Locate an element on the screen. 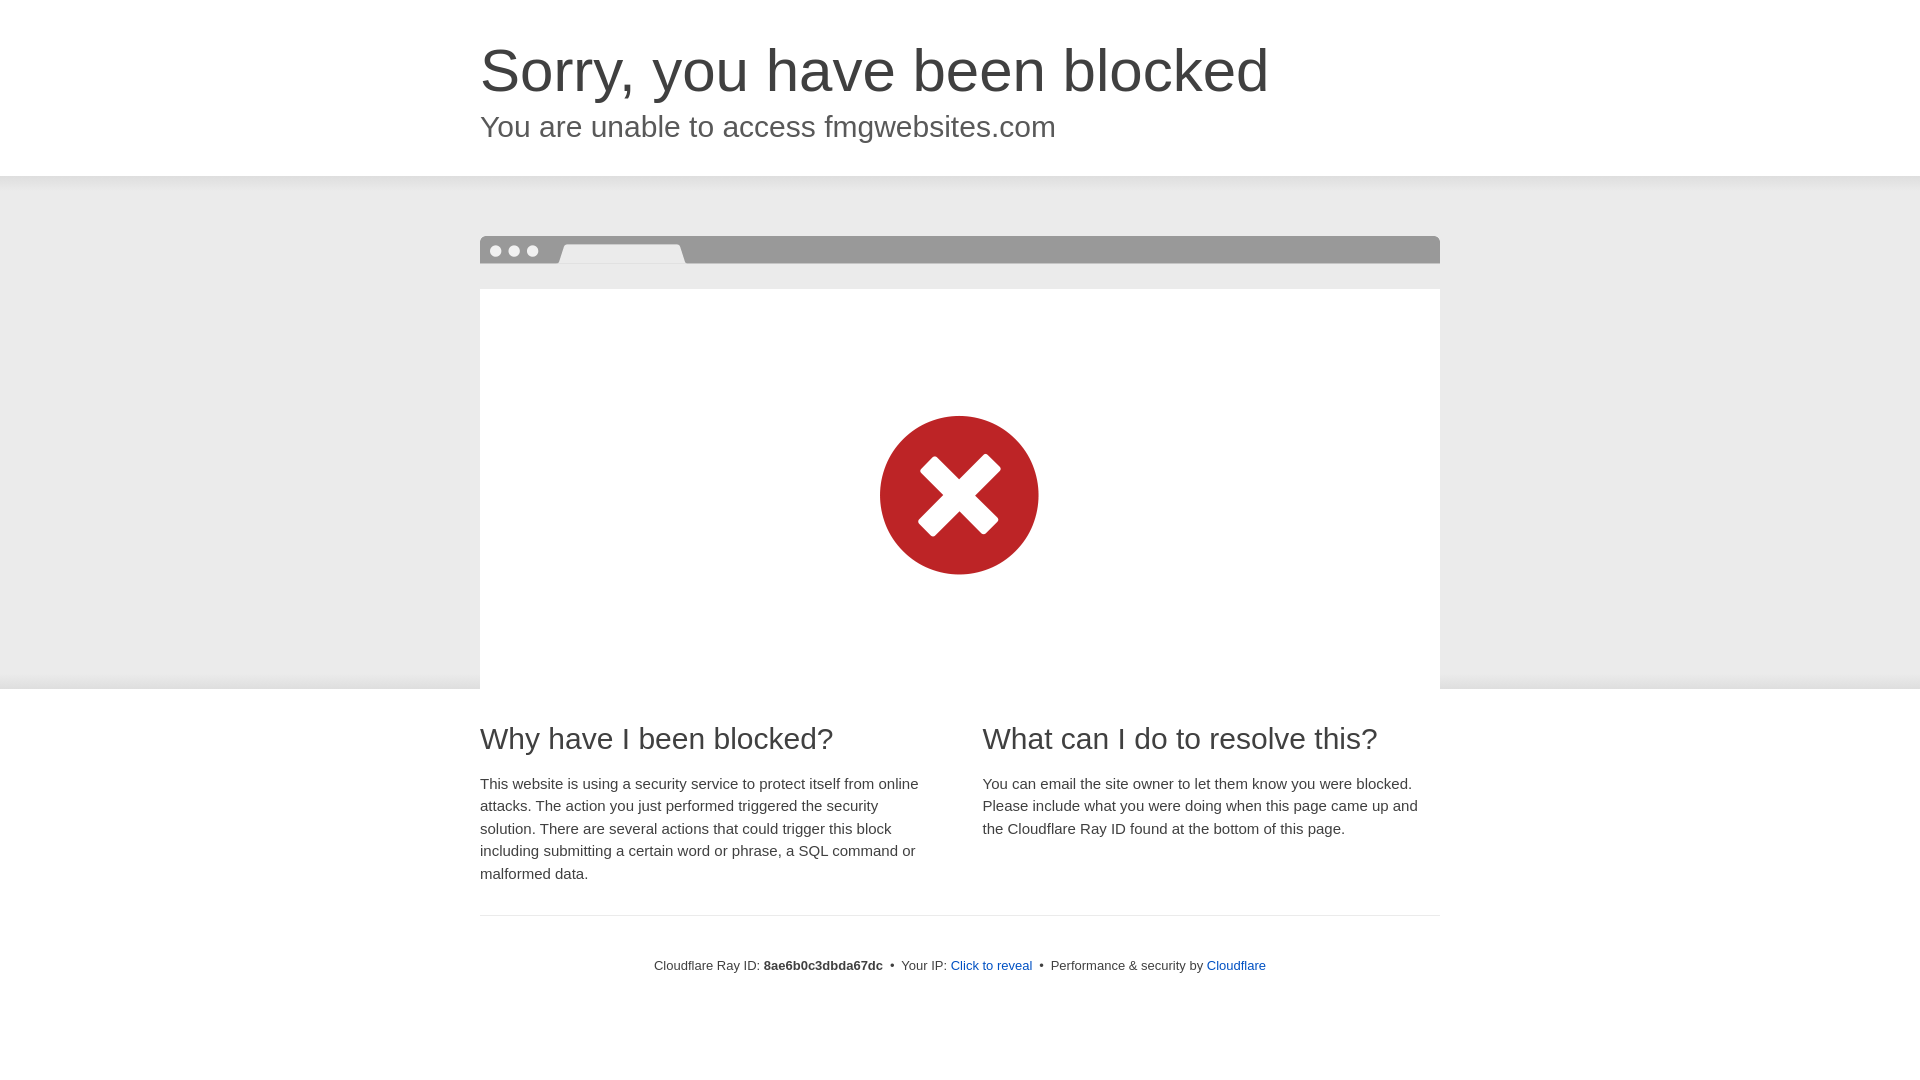  Cloudflare is located at coordinates (1236, 965).